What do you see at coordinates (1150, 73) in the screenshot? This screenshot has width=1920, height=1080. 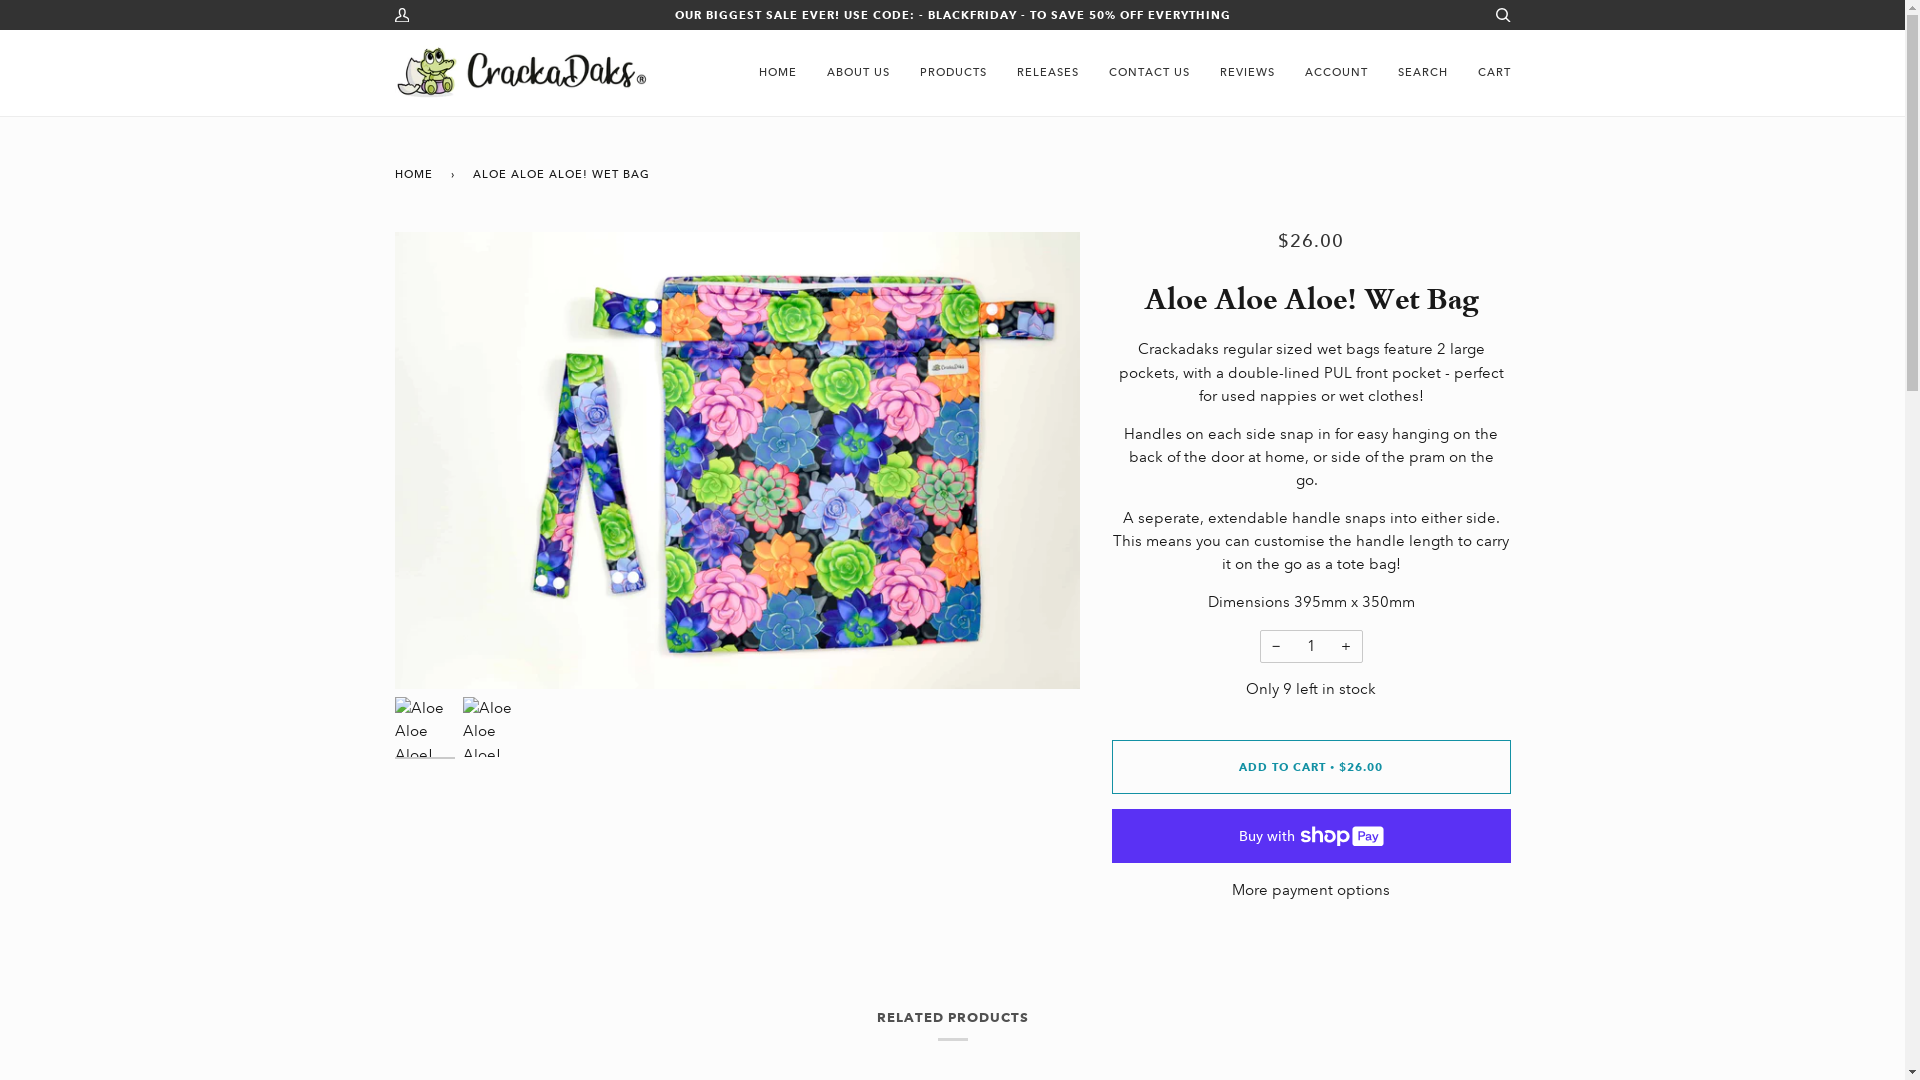 I see `CONTACT US` at bounding box center [1150, 73].